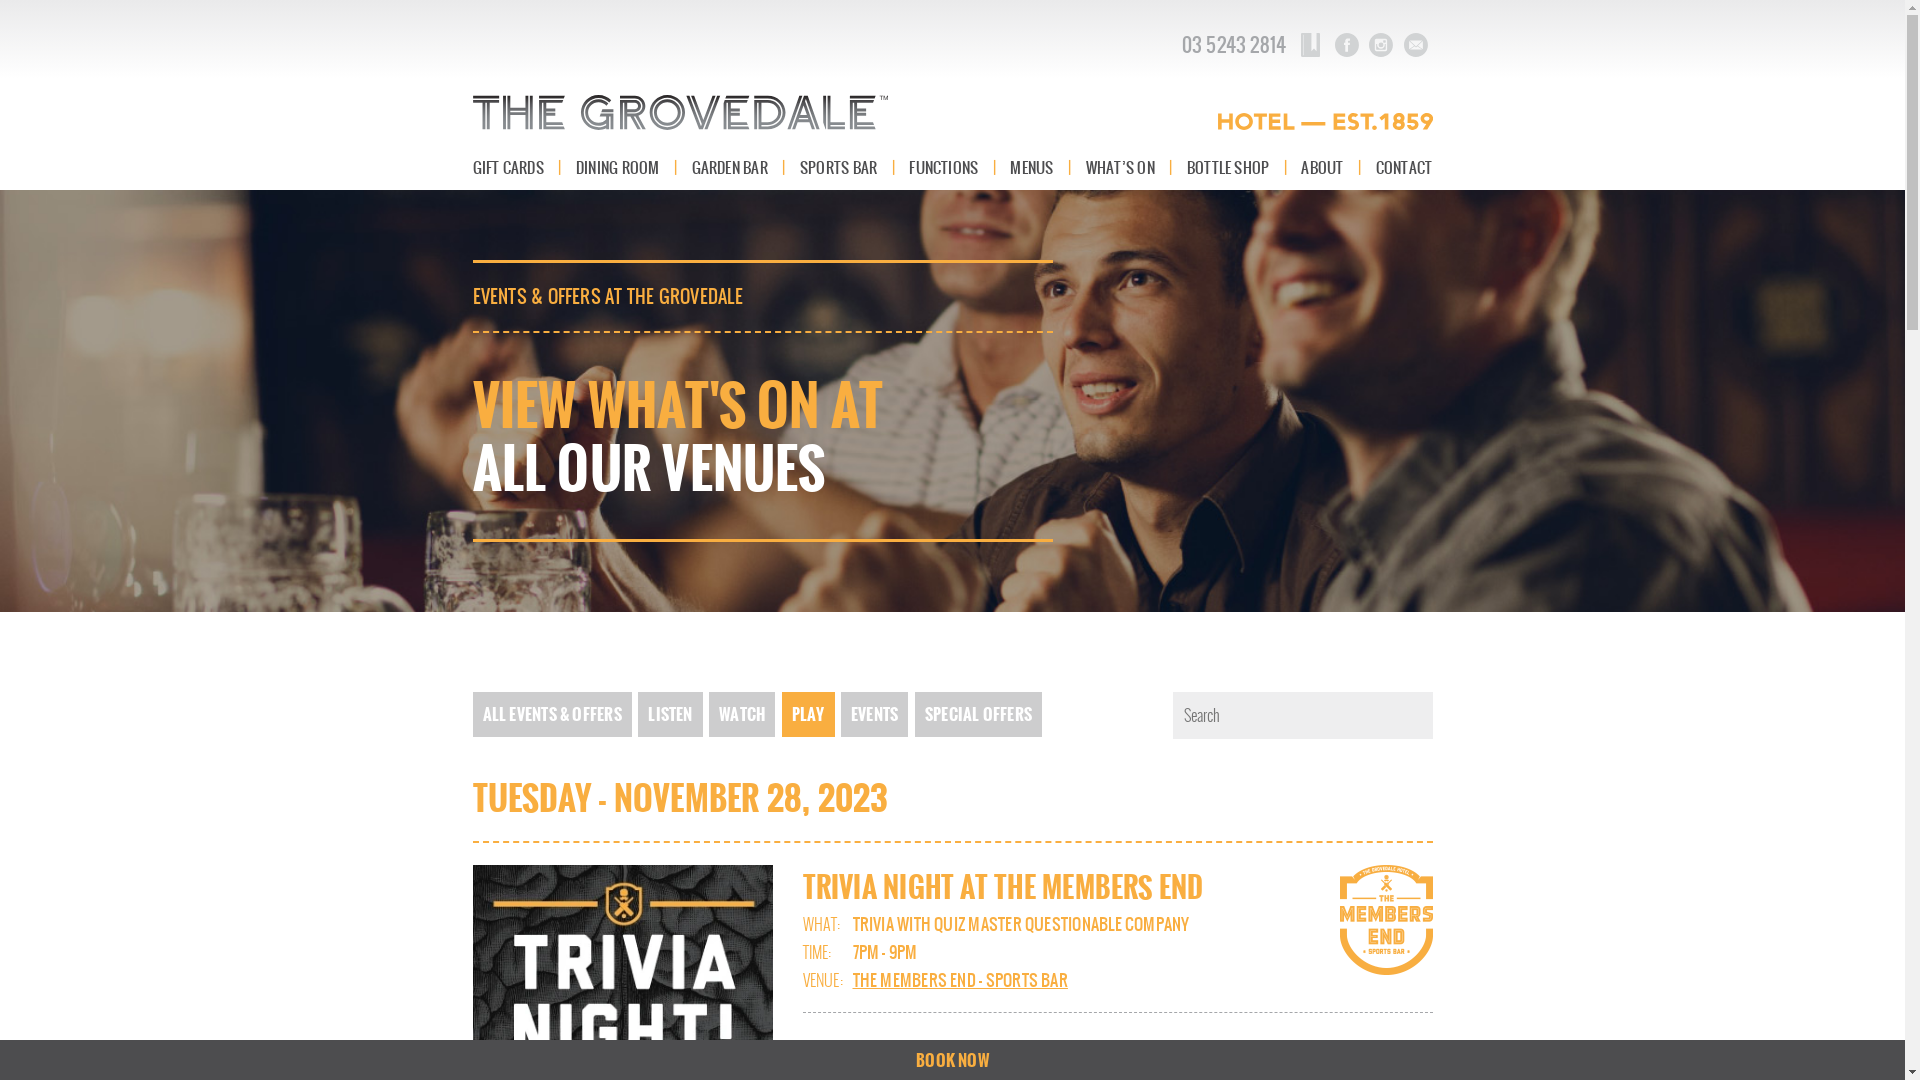 The image size is (1920, 1080). I want to click on ABOUT, so click(1322, 168).